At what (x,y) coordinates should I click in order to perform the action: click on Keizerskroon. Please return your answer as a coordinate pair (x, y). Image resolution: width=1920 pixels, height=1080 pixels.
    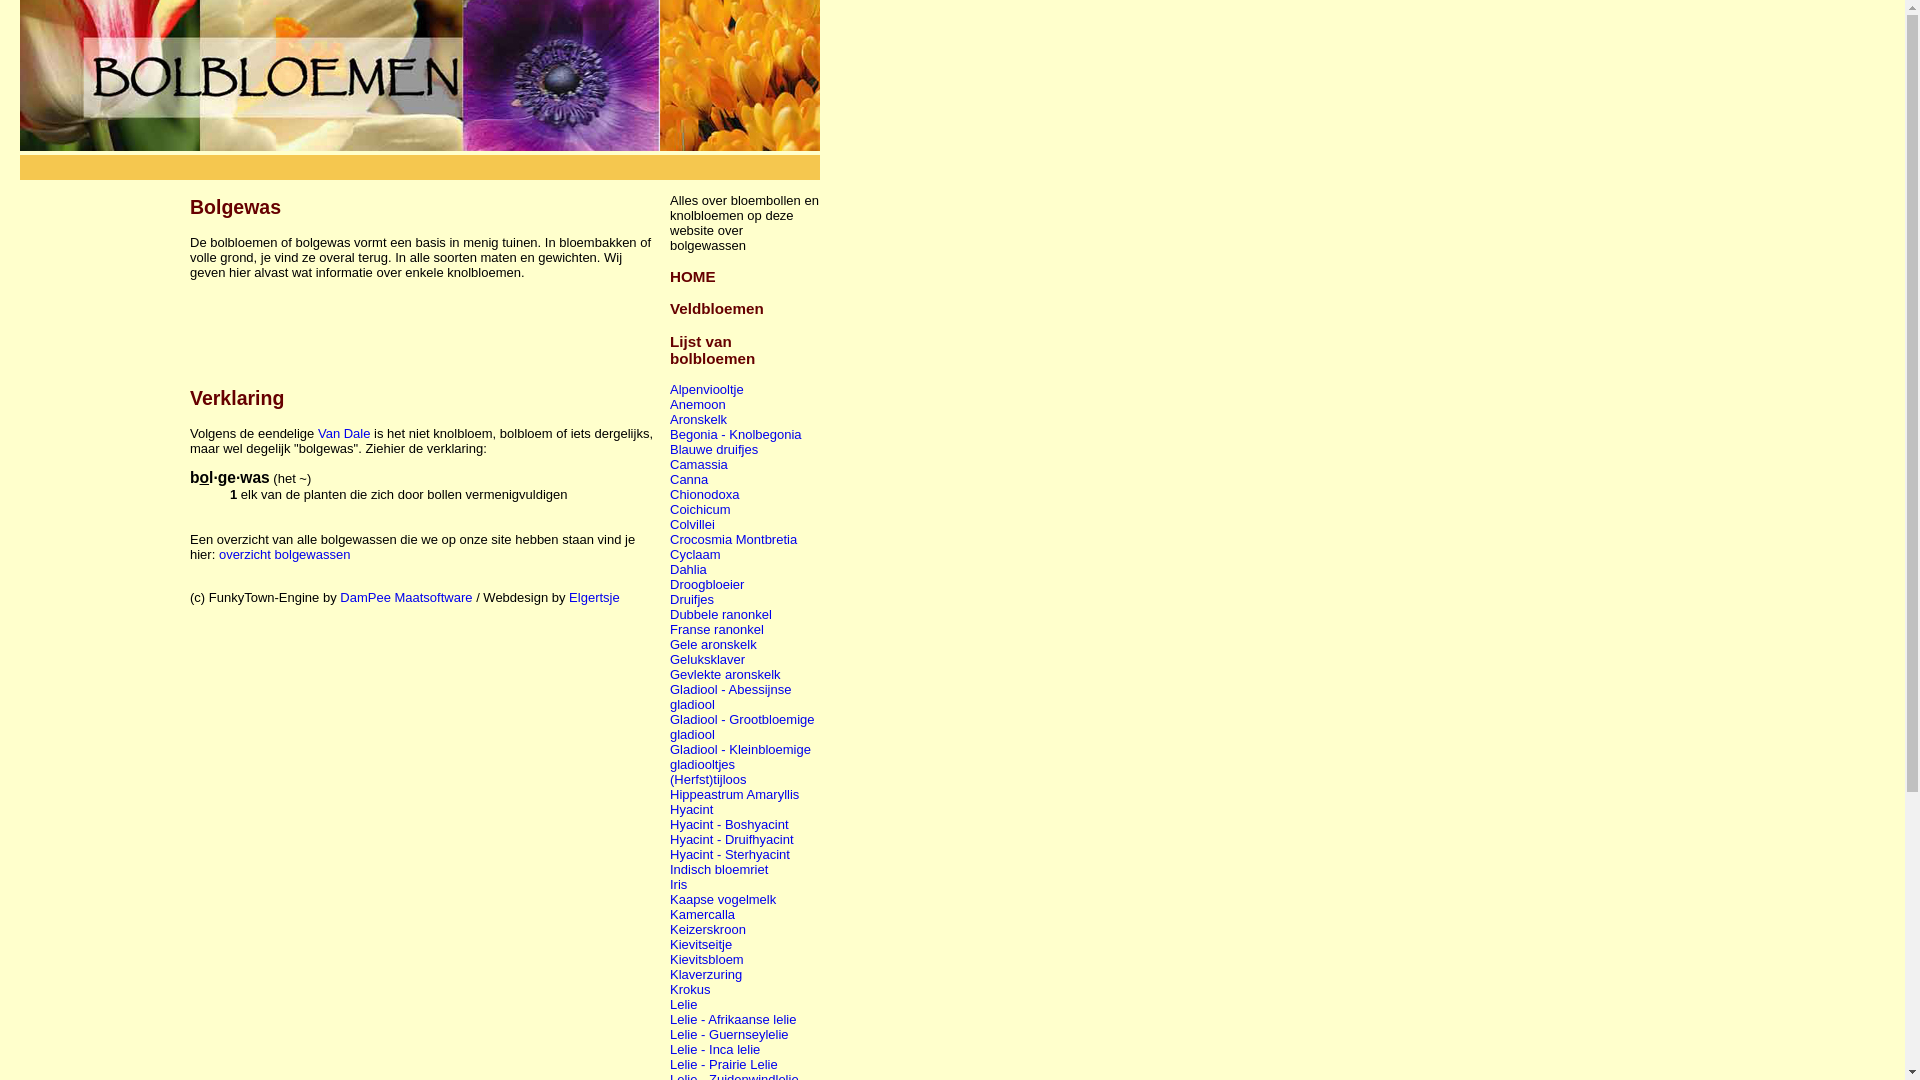
    Looking at the image, I should click on (708, 930).